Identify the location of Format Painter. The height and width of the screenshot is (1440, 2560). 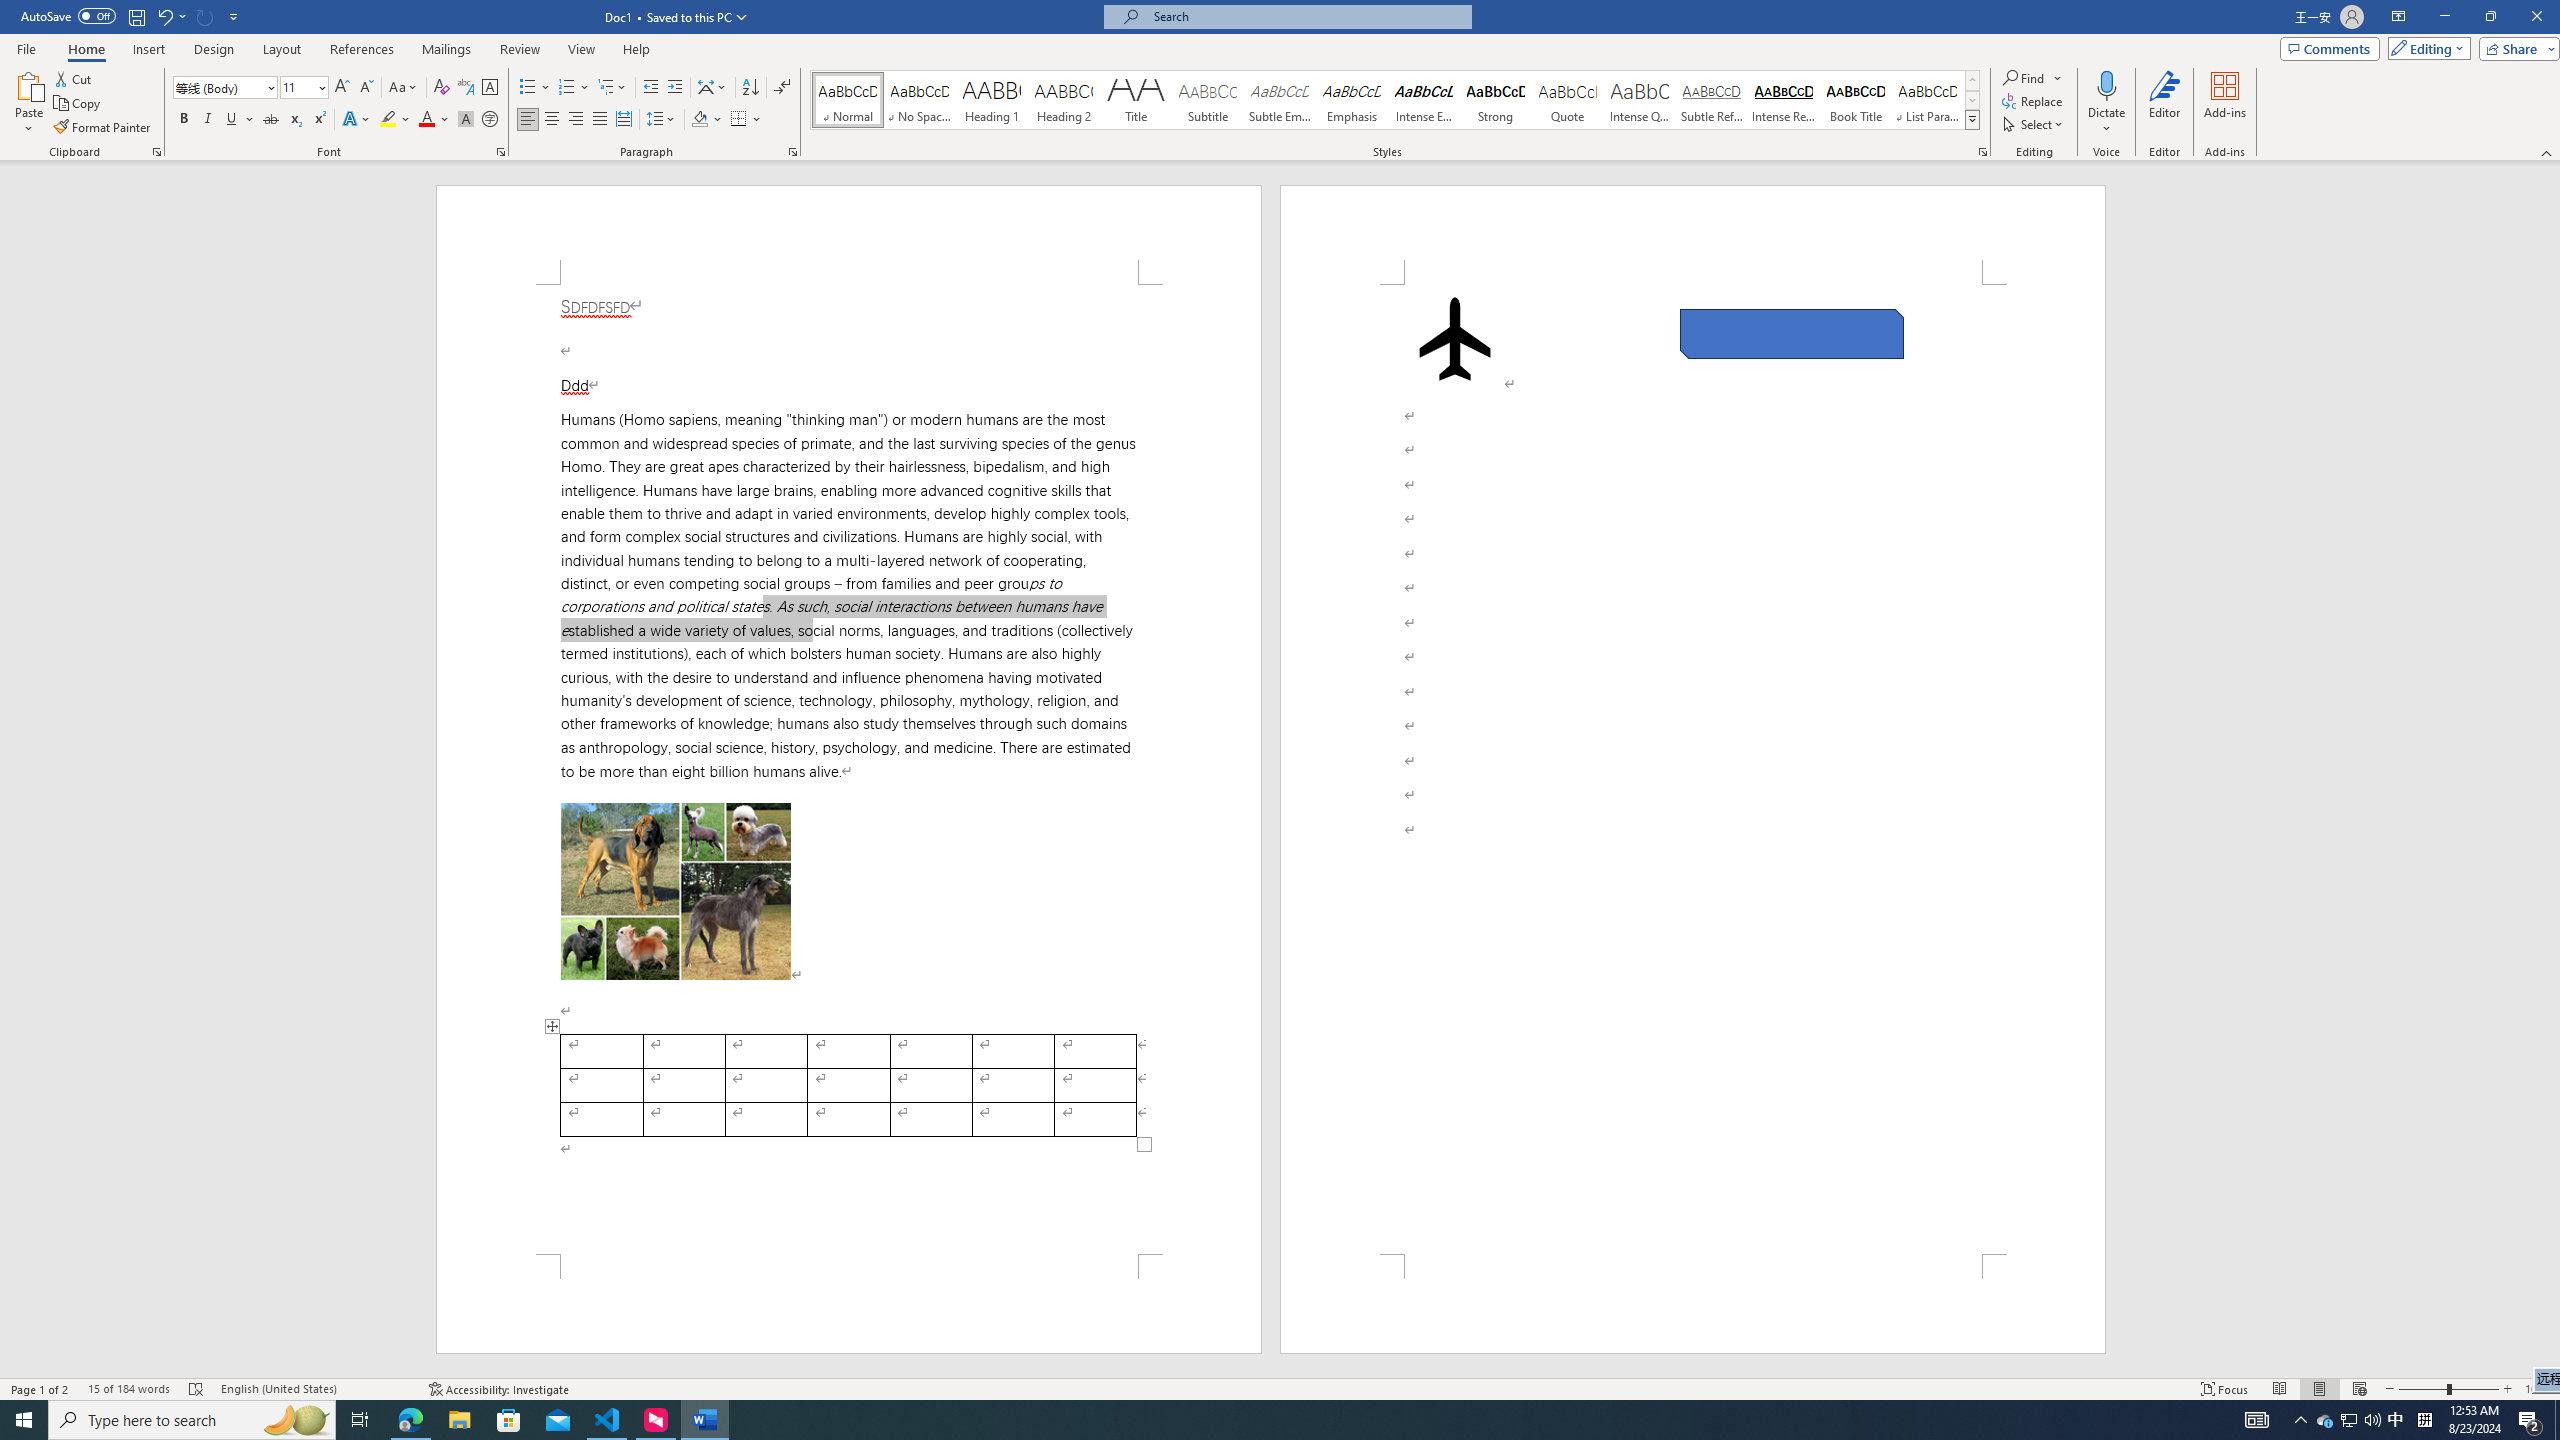
(104, 128).